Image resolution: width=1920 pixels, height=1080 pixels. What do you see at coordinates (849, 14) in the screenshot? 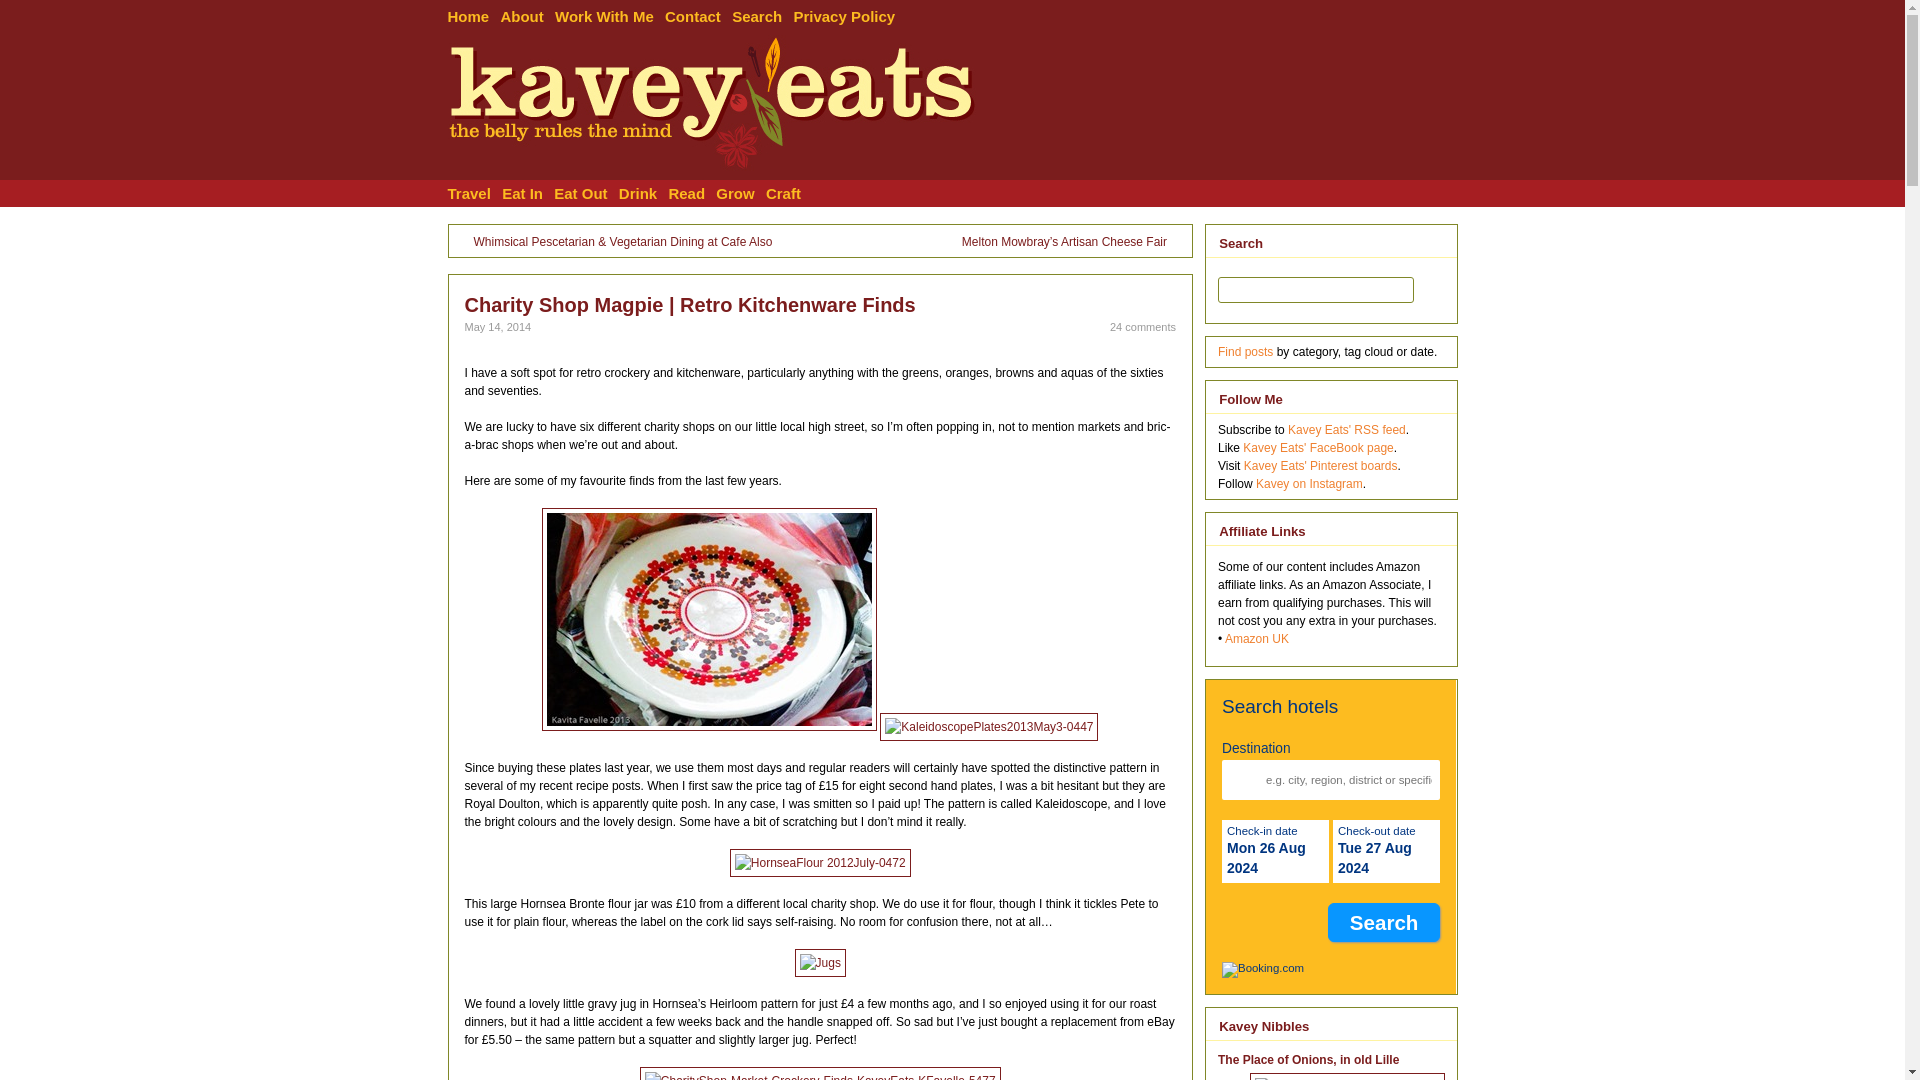
I see `Privacy Policy` at bounding box center [849, 14].